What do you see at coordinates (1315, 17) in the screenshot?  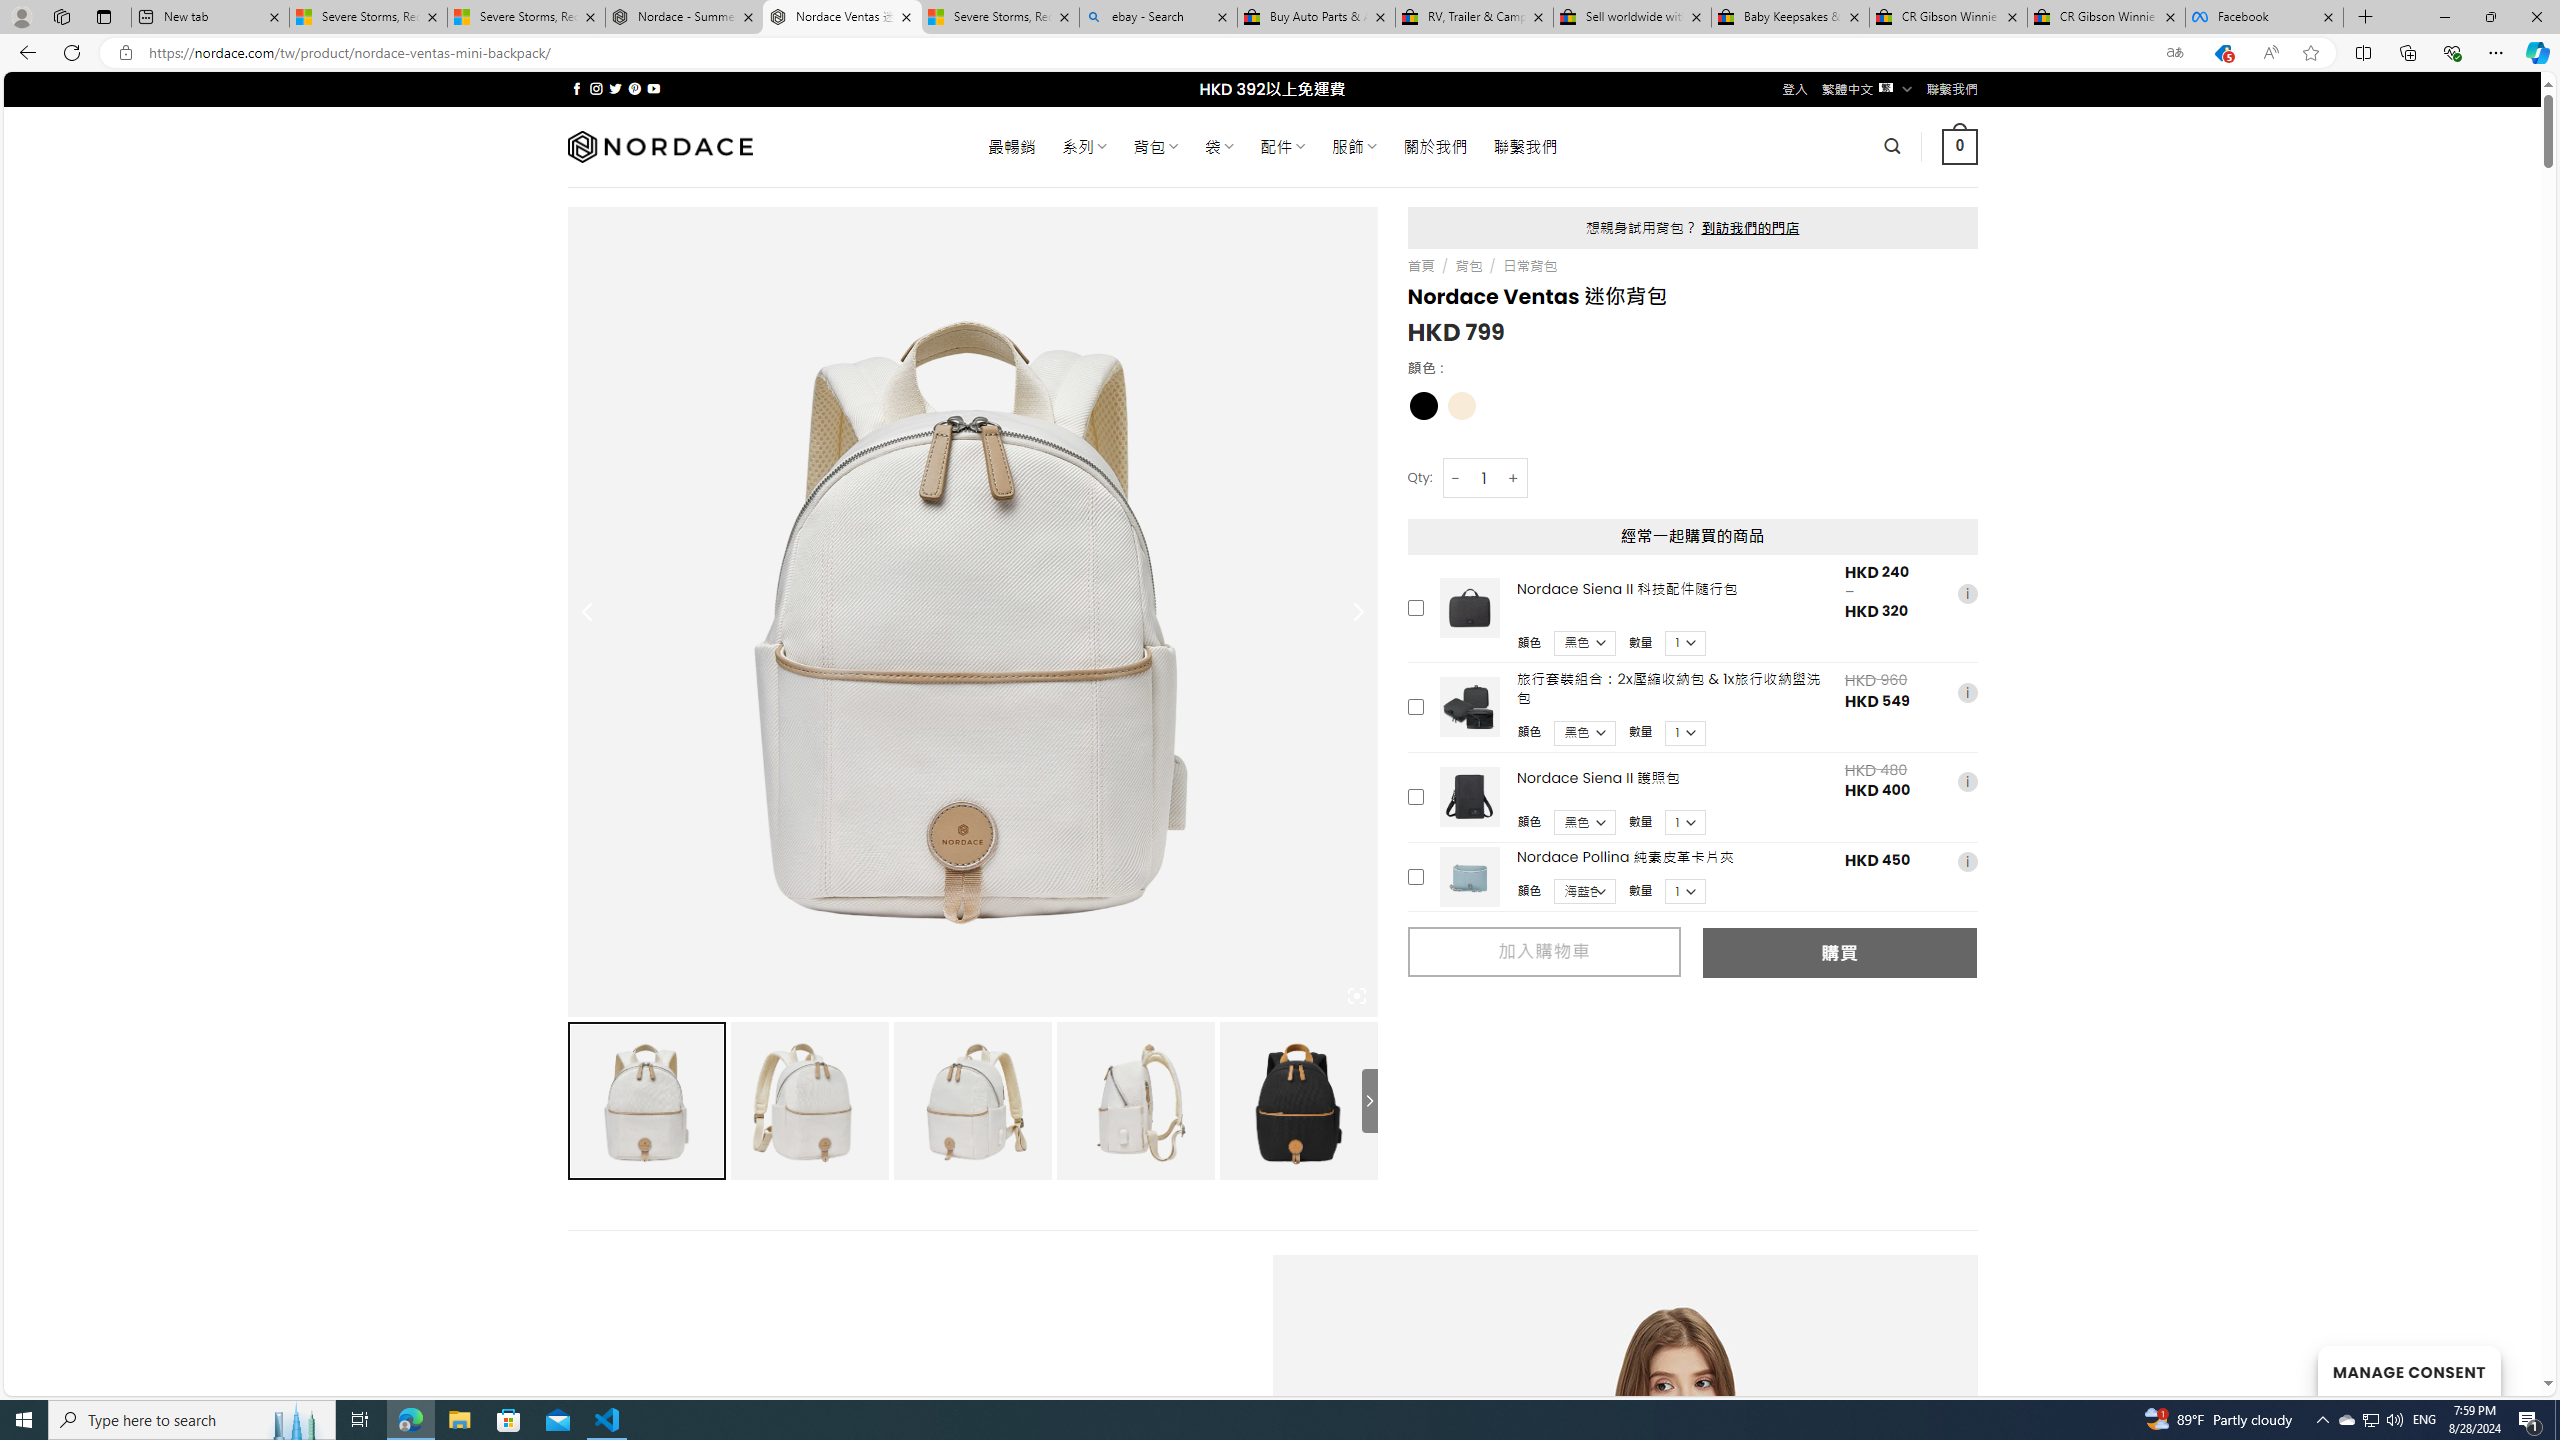 I see `Buy Auto Parts & Accessories | eBay` at bounding box center [1315, 17].